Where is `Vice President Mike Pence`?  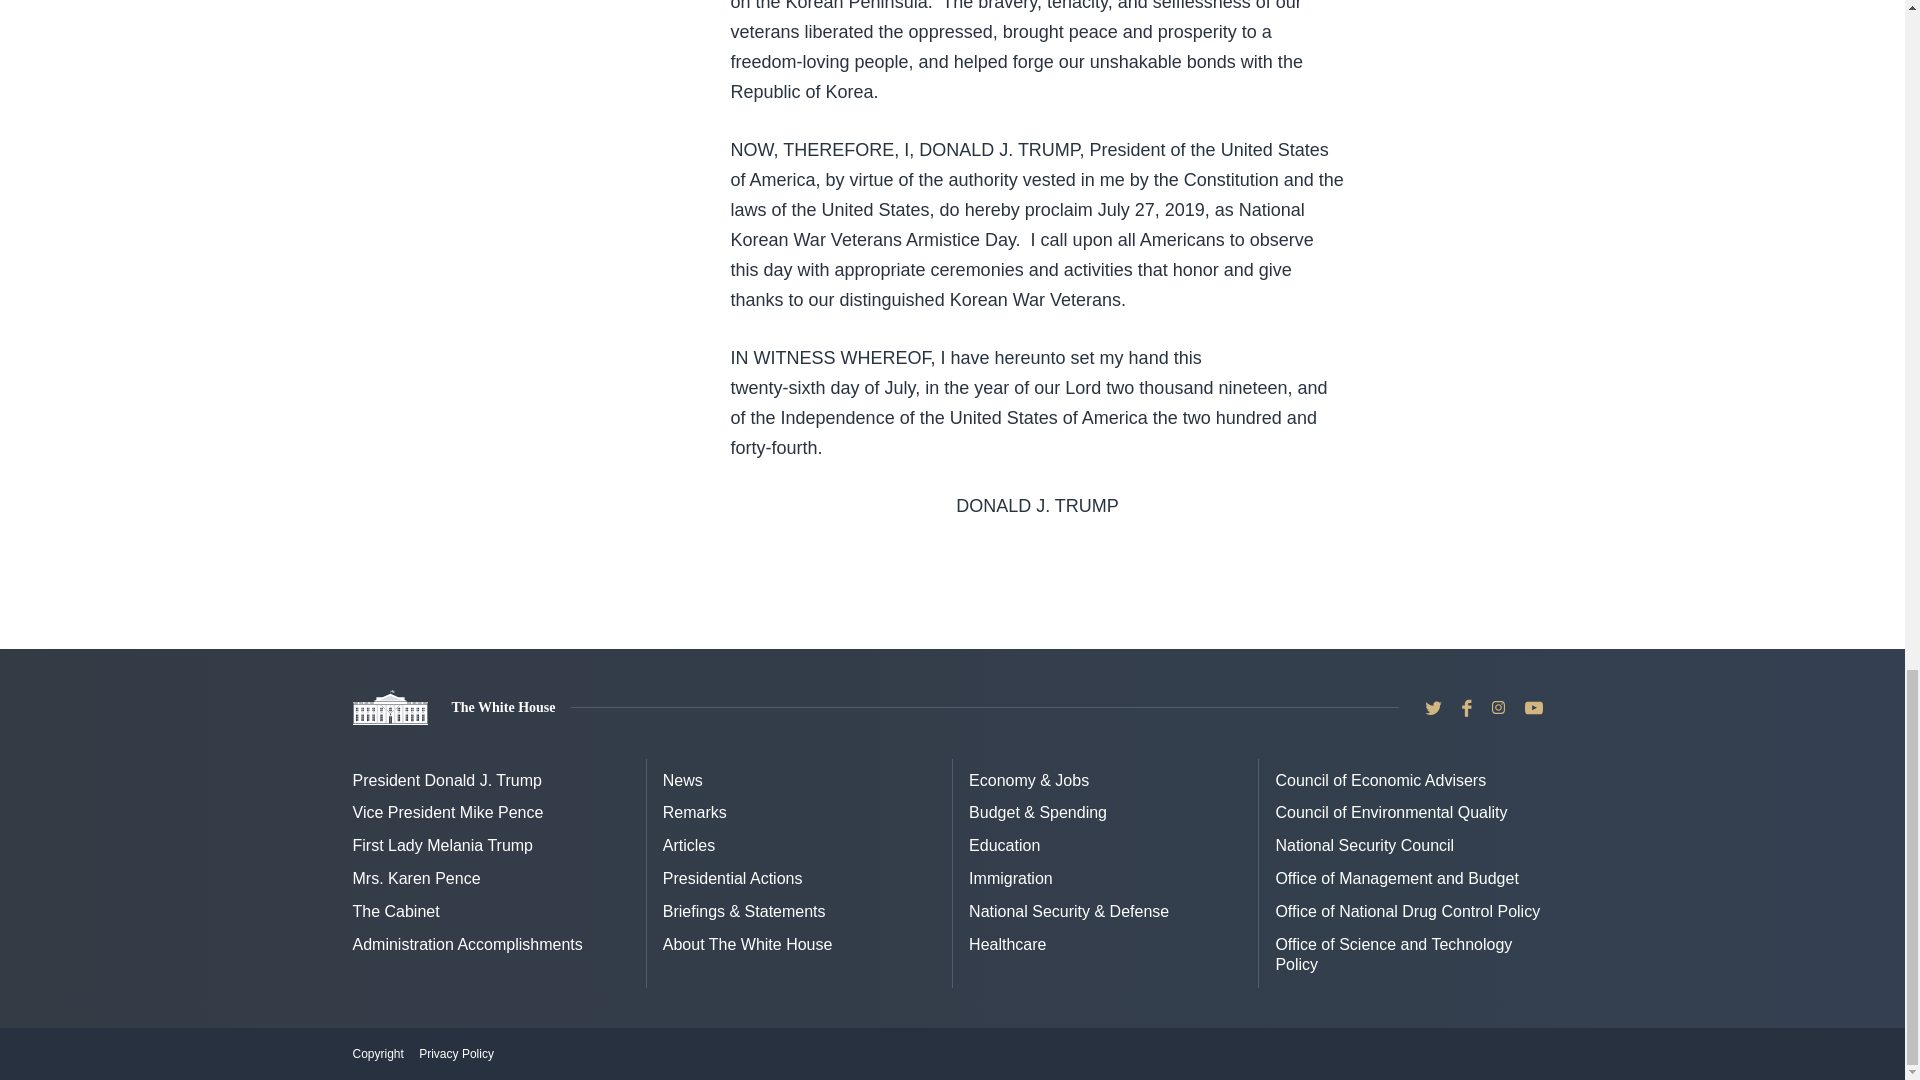 Vice President Mike Pence is located at coordinates (447, 812).